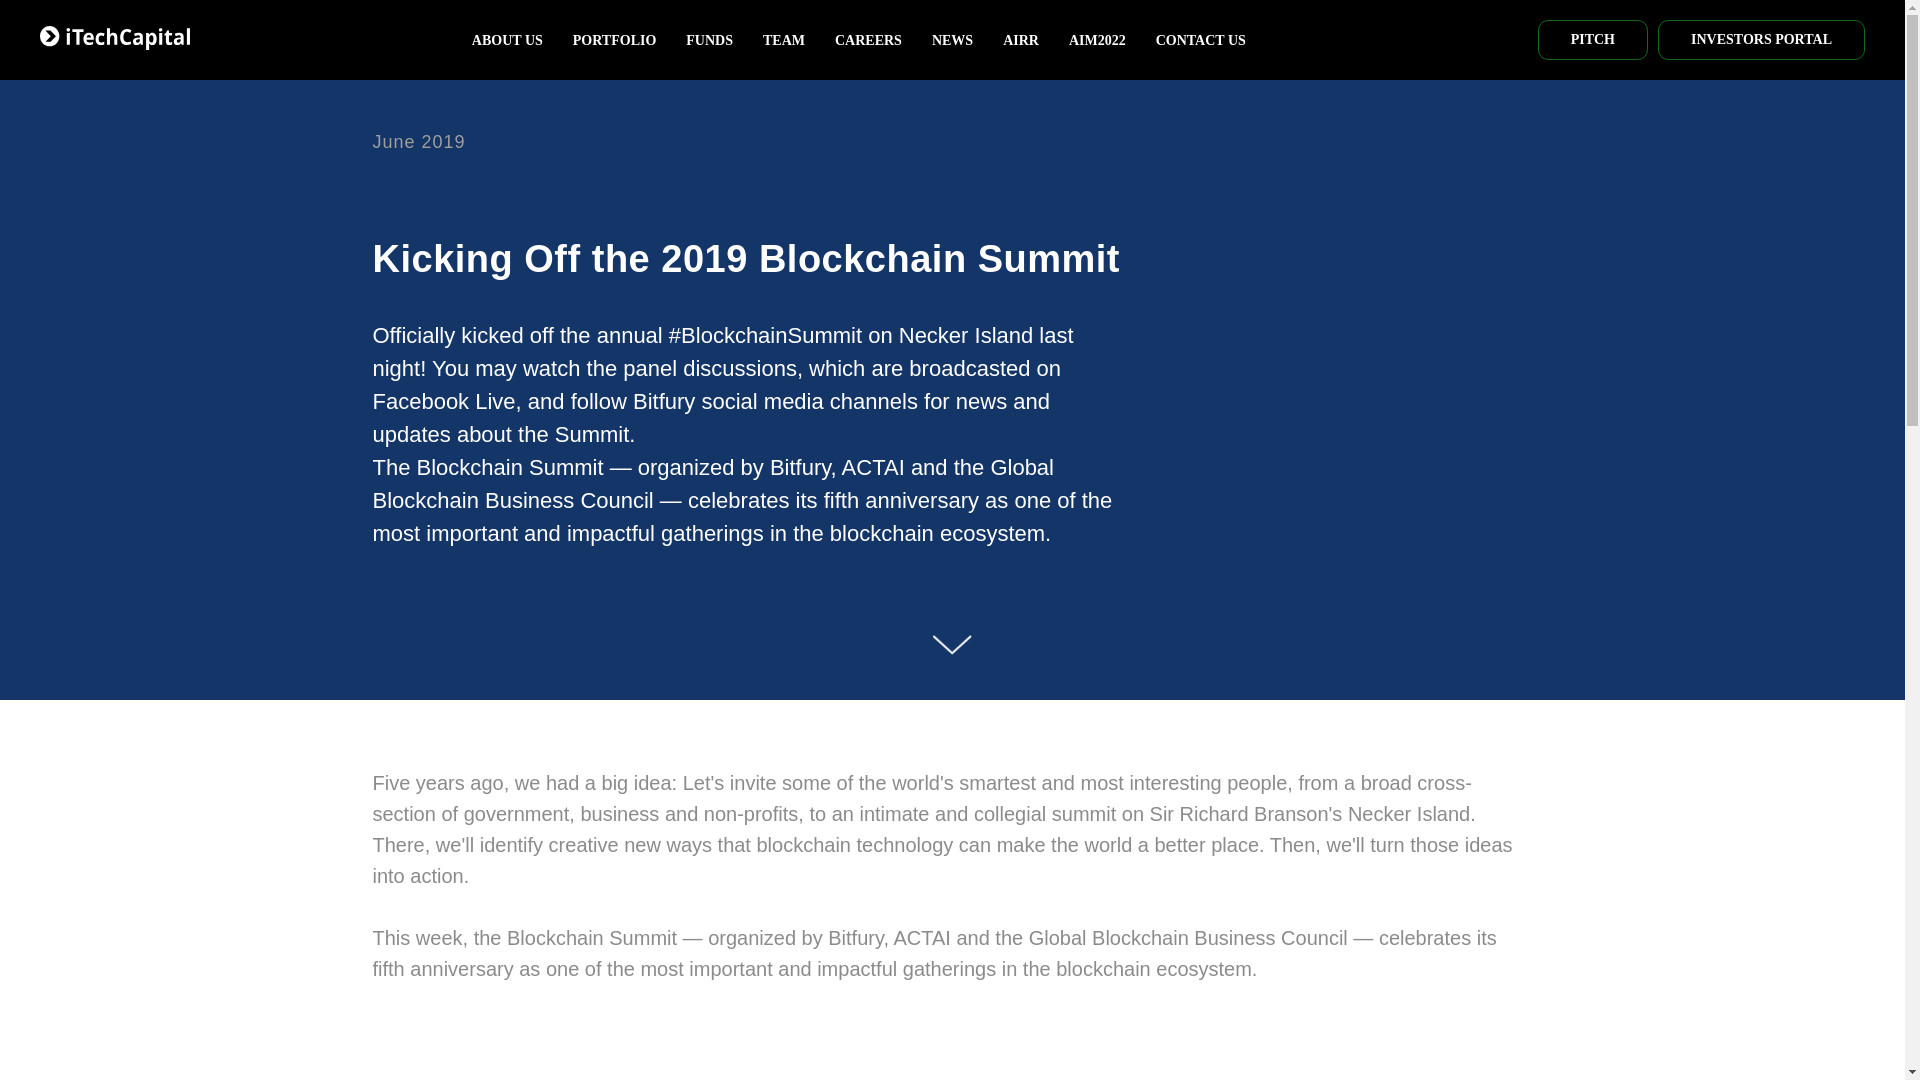 This screenshot has width=1920, height=1080. I want to click on PITCH, so click(1592, 40).